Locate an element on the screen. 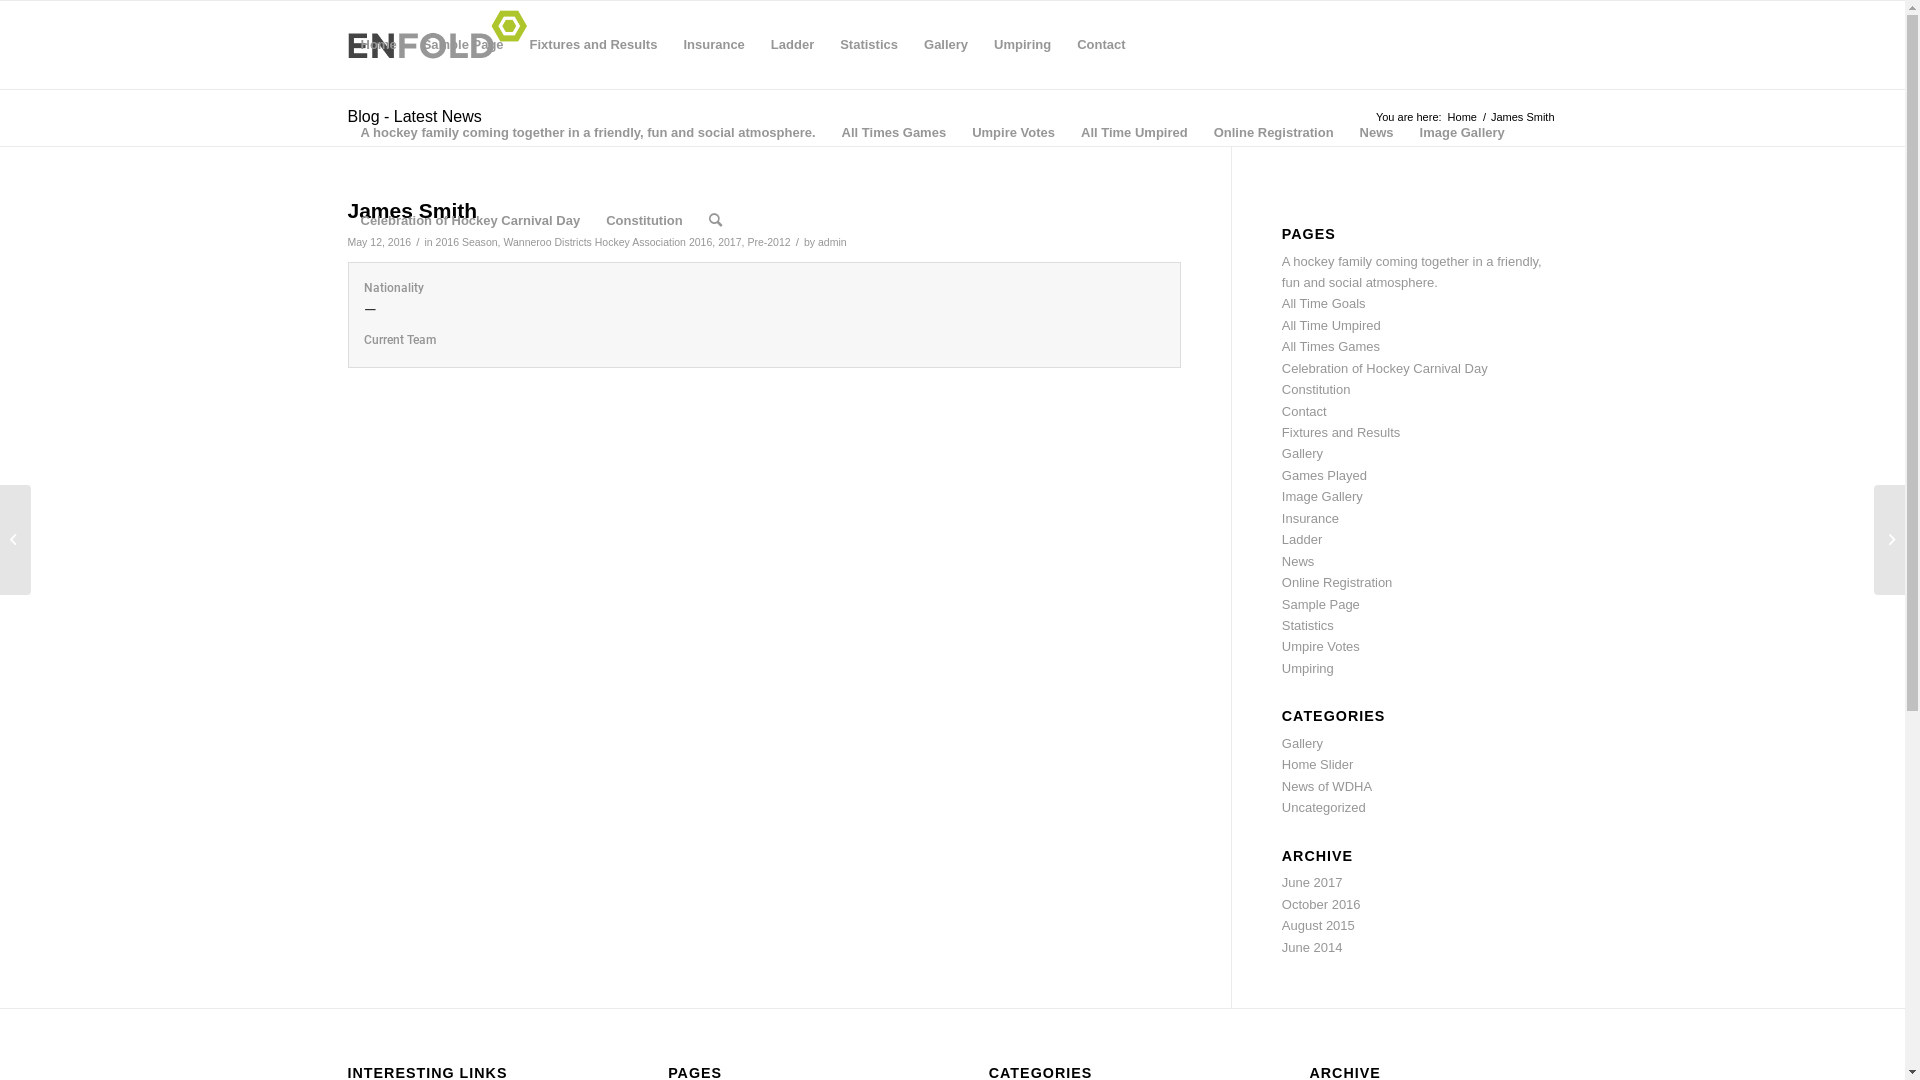  Games Played is located at coordinates (1324, 476).